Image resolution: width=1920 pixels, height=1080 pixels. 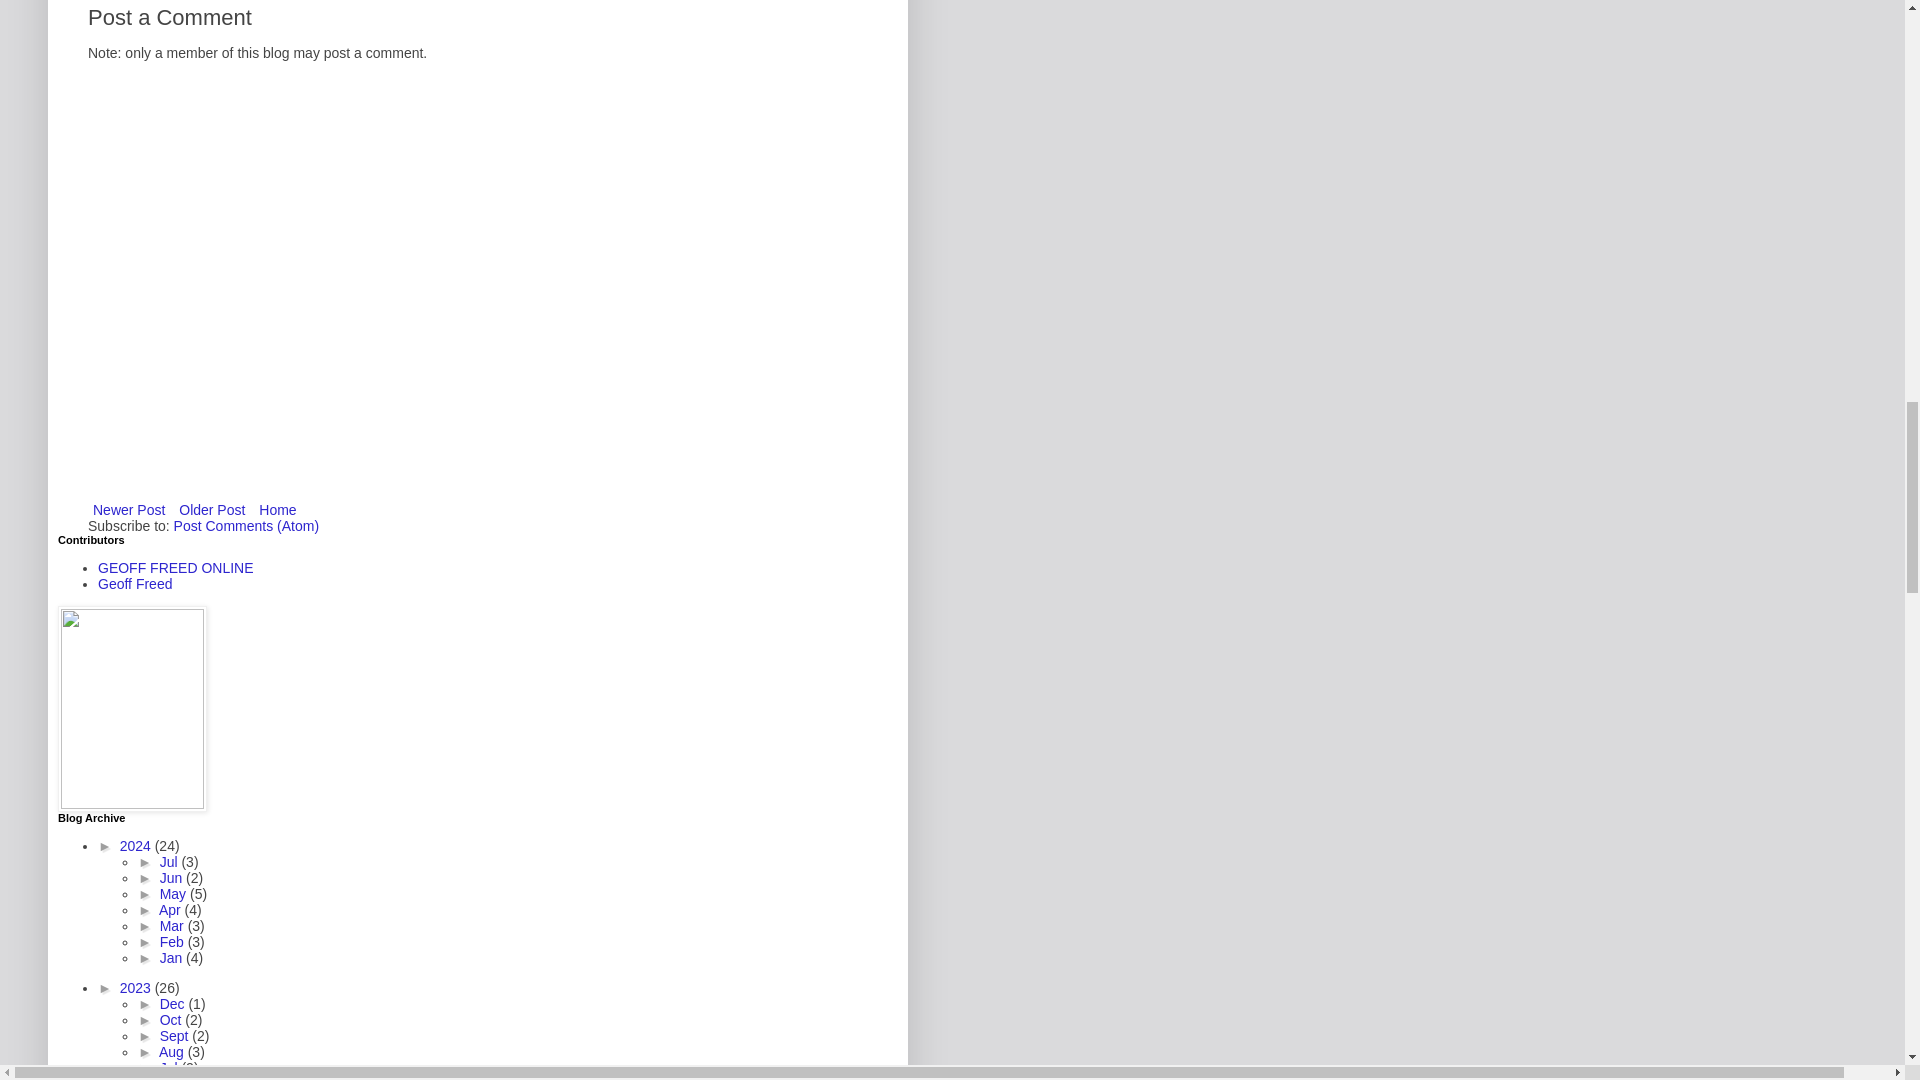 What do you see at coordinates (174, 926) in the screenshot?
I see `Mar` at bounding box center [174, 926].